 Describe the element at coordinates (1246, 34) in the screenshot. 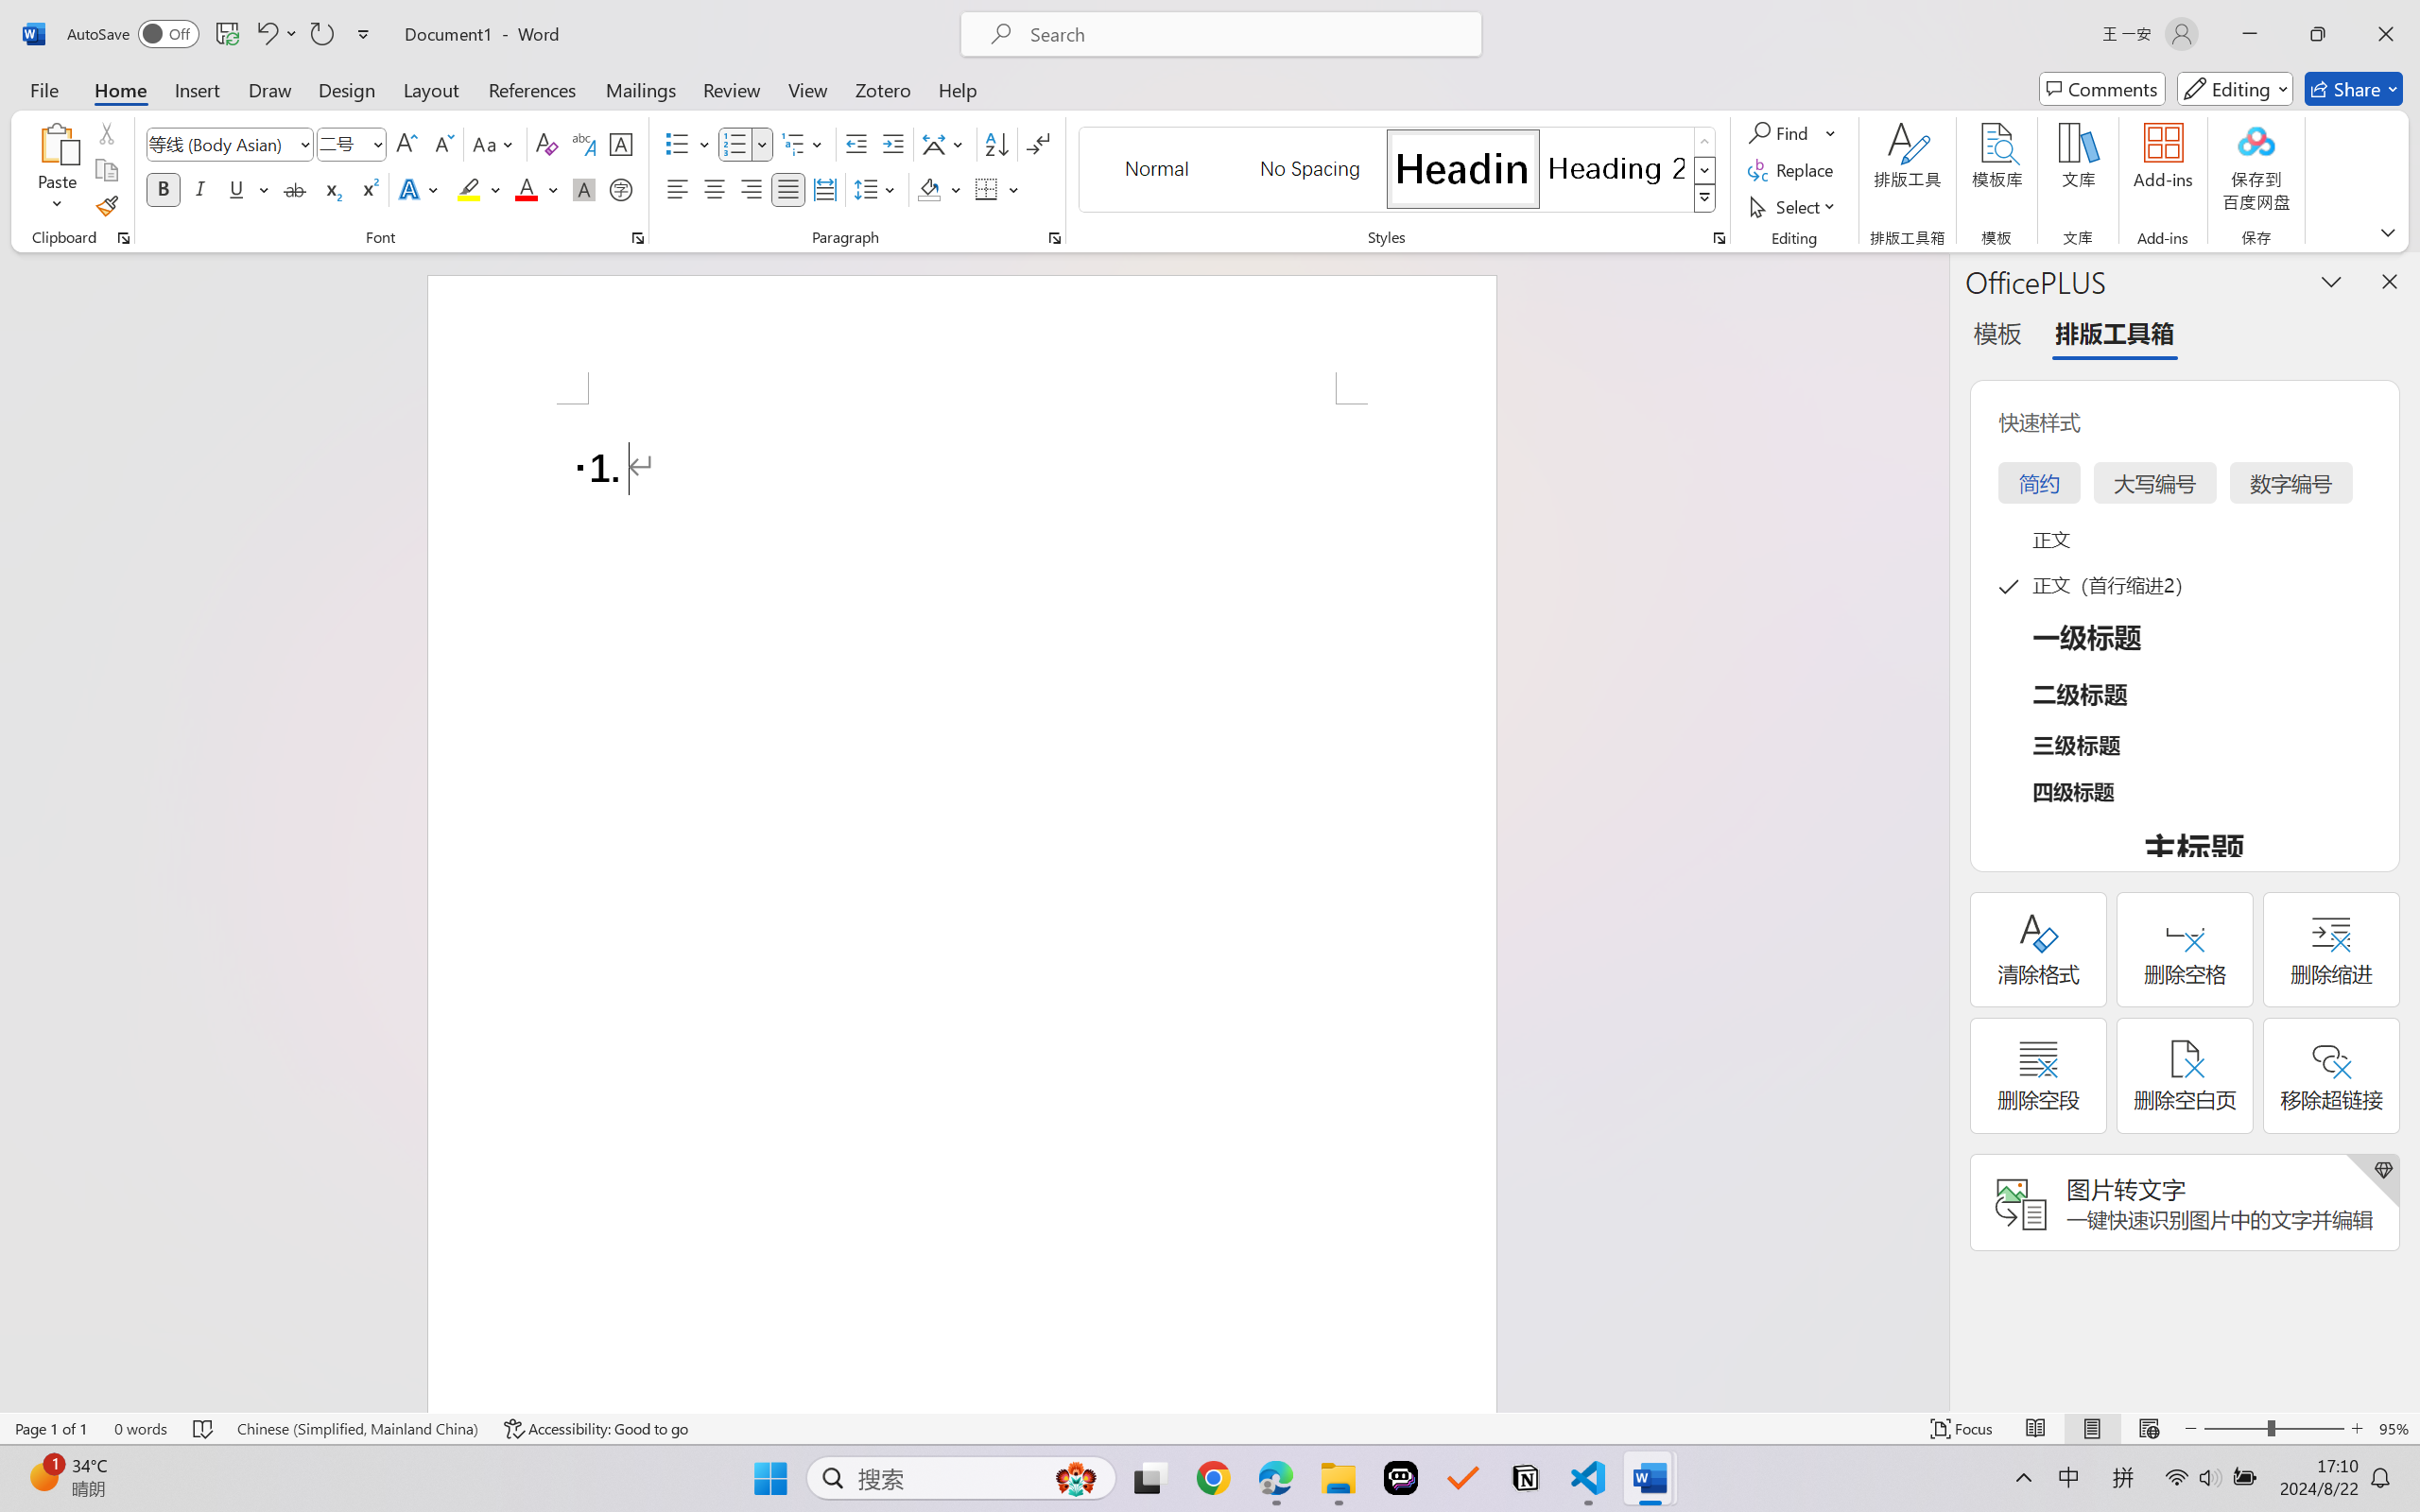

I see `Microsoft search` at that location.